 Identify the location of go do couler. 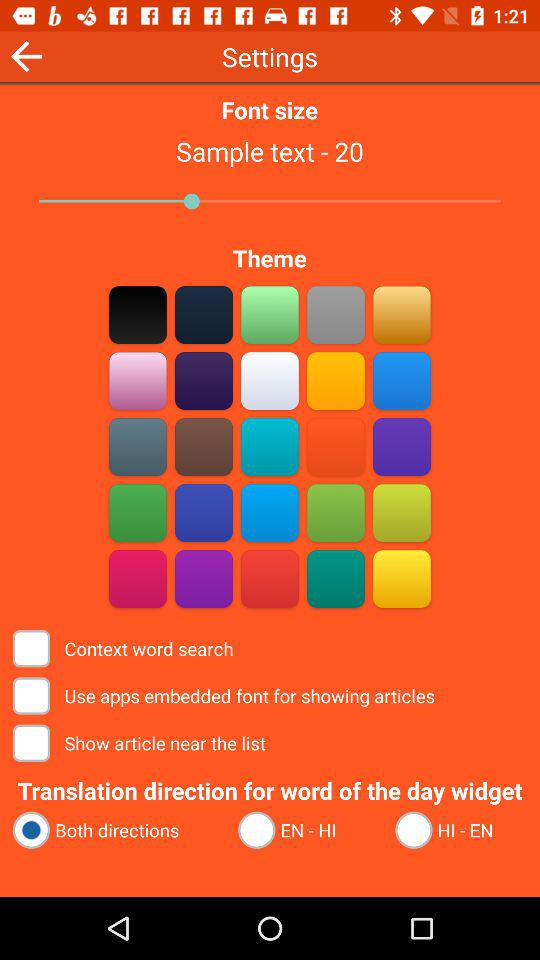
(138, 380).